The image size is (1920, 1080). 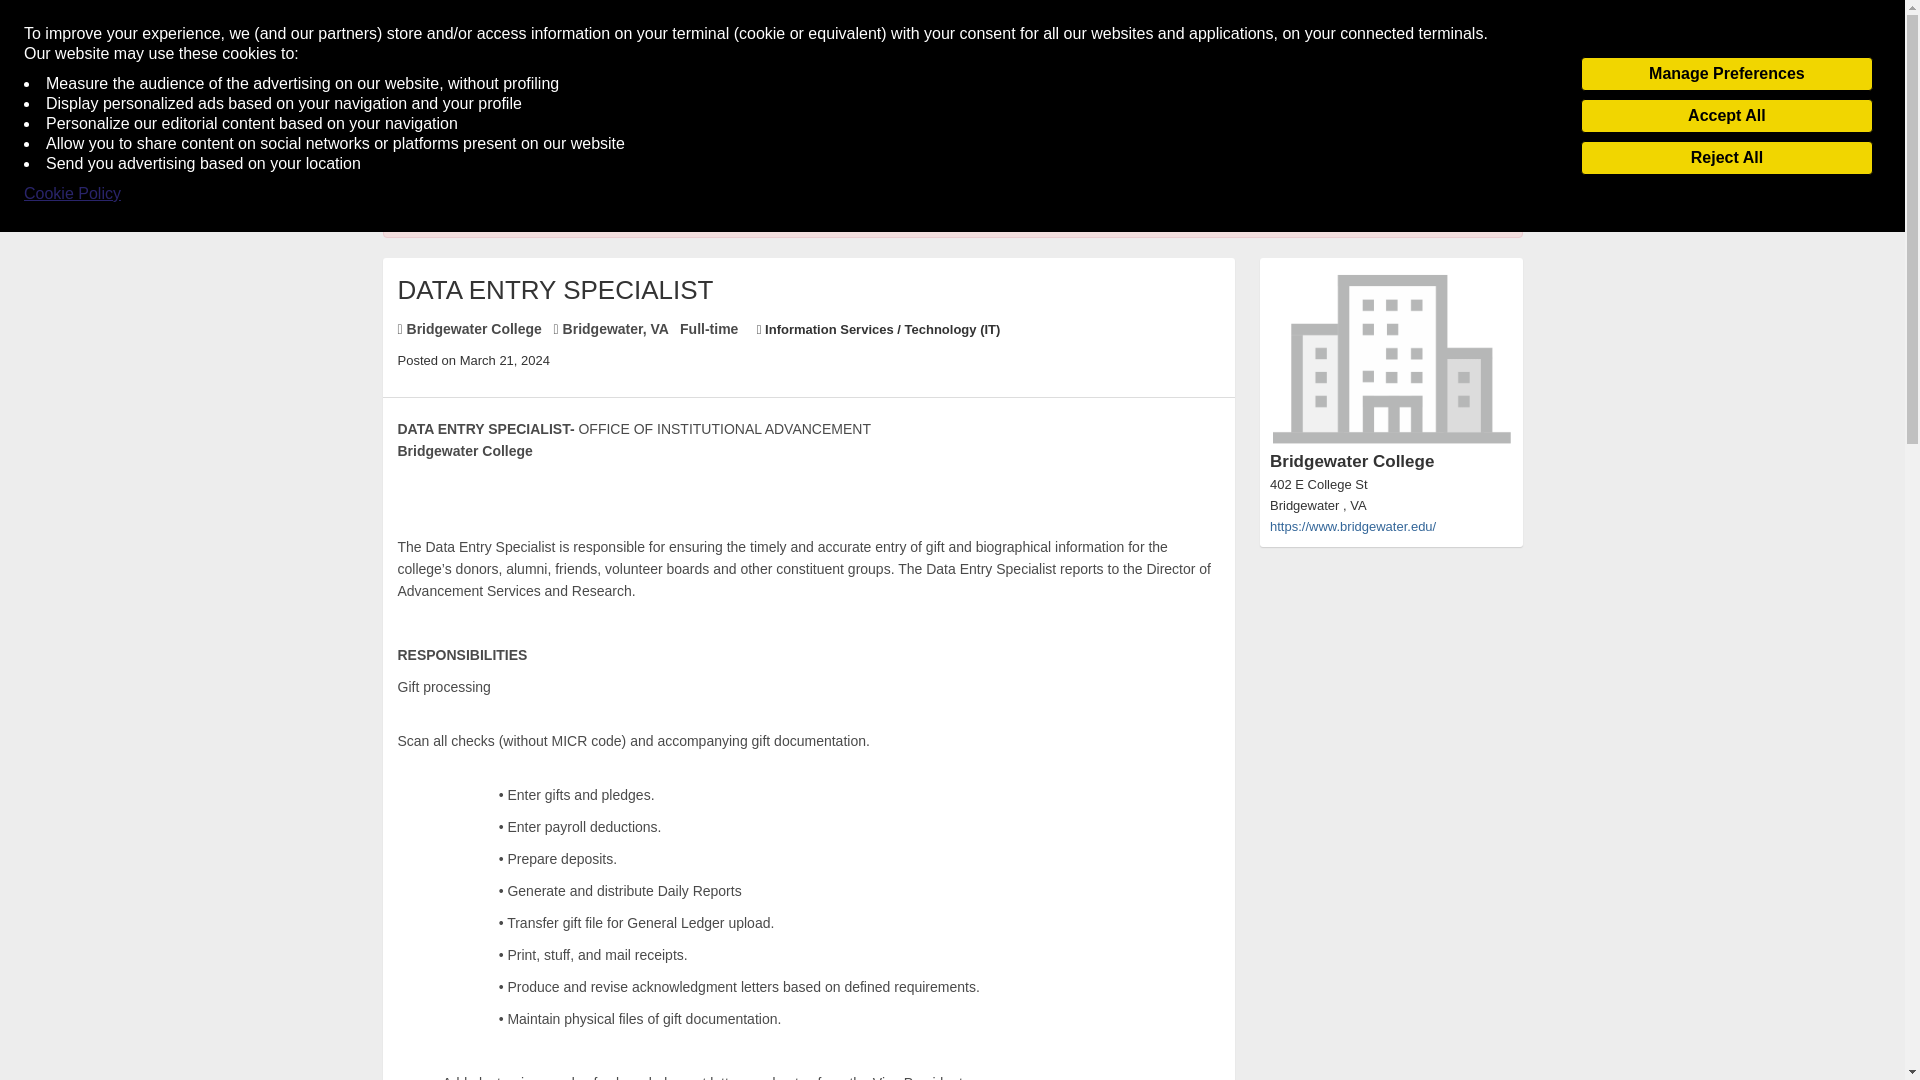 What do you see at coordinates (1726, 116) in the screenshot?
I see `Accept All` at bounding box center [1726, 116].